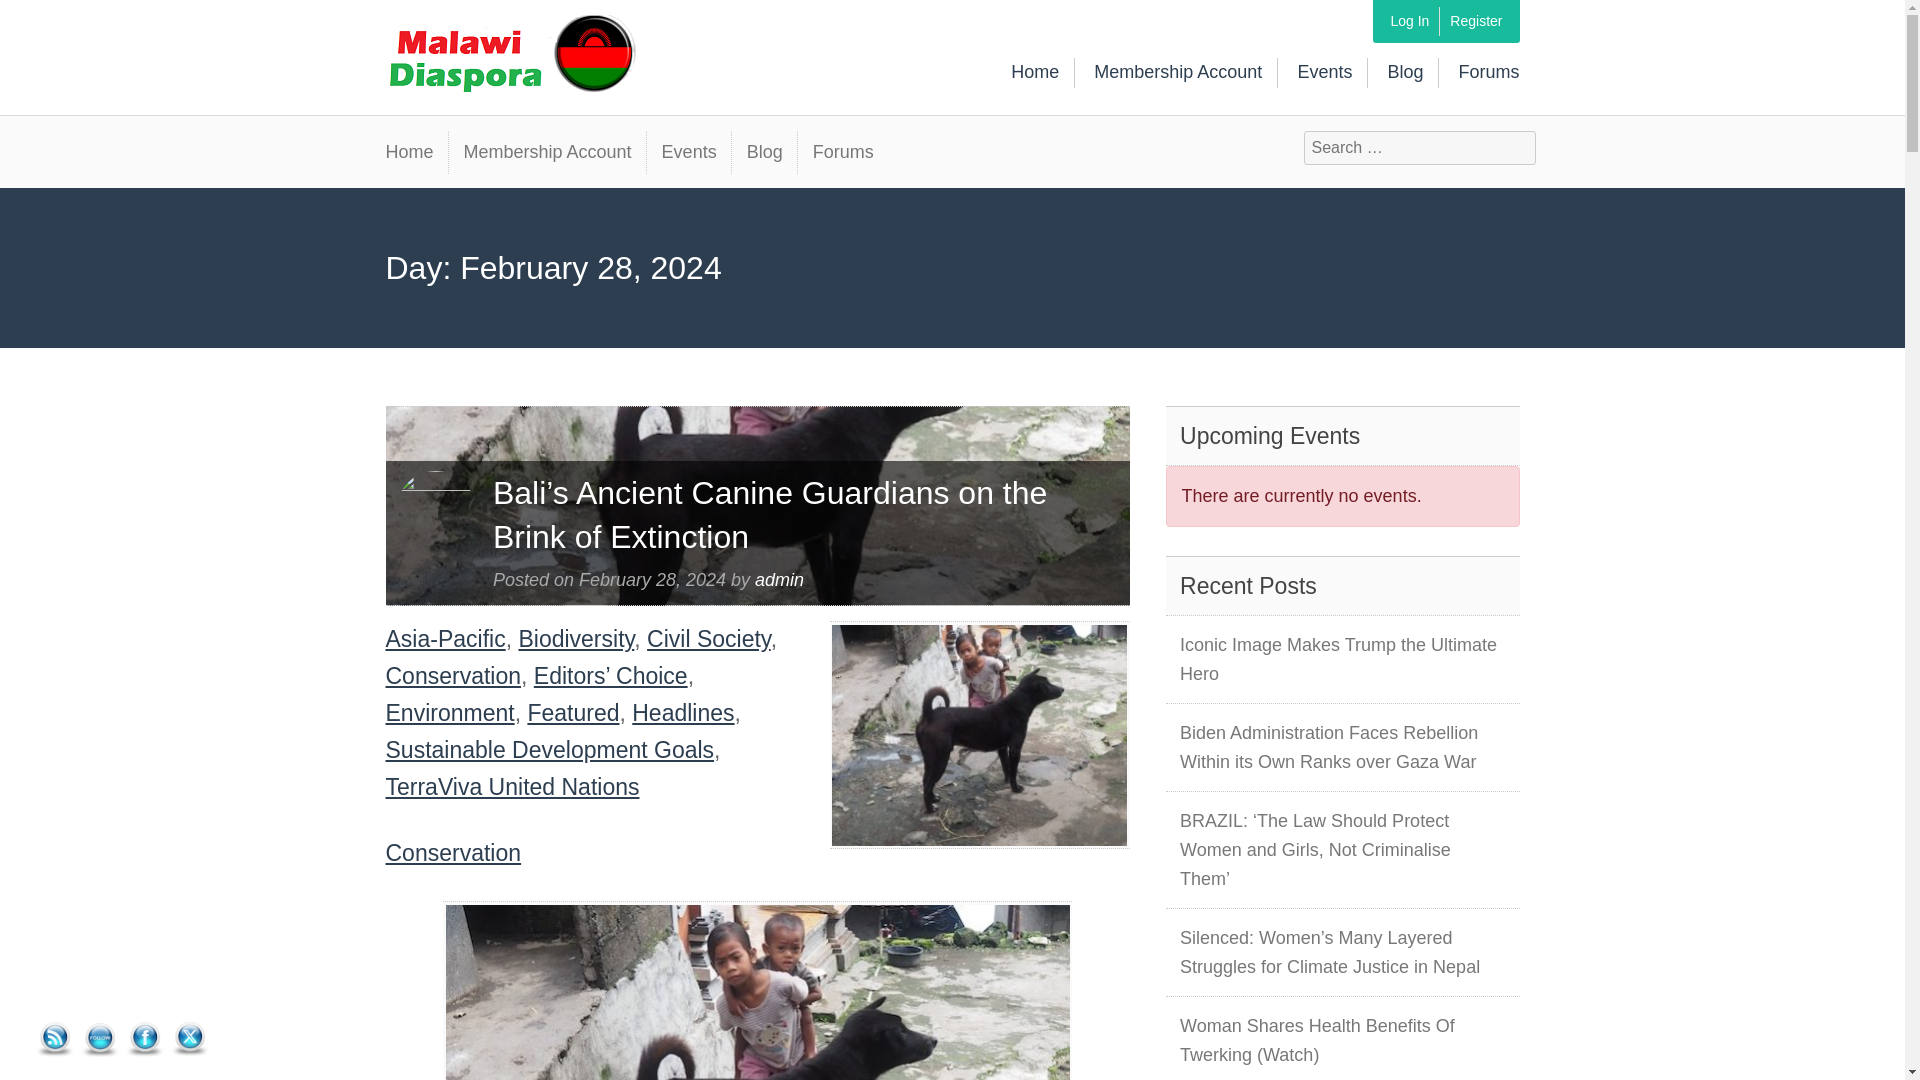 The height and width of the screenshot is (1080, 1920). What do you see at coordinates (1324, 72) in the screenshot?
I see `Events` at bounding box center [1324, 72].